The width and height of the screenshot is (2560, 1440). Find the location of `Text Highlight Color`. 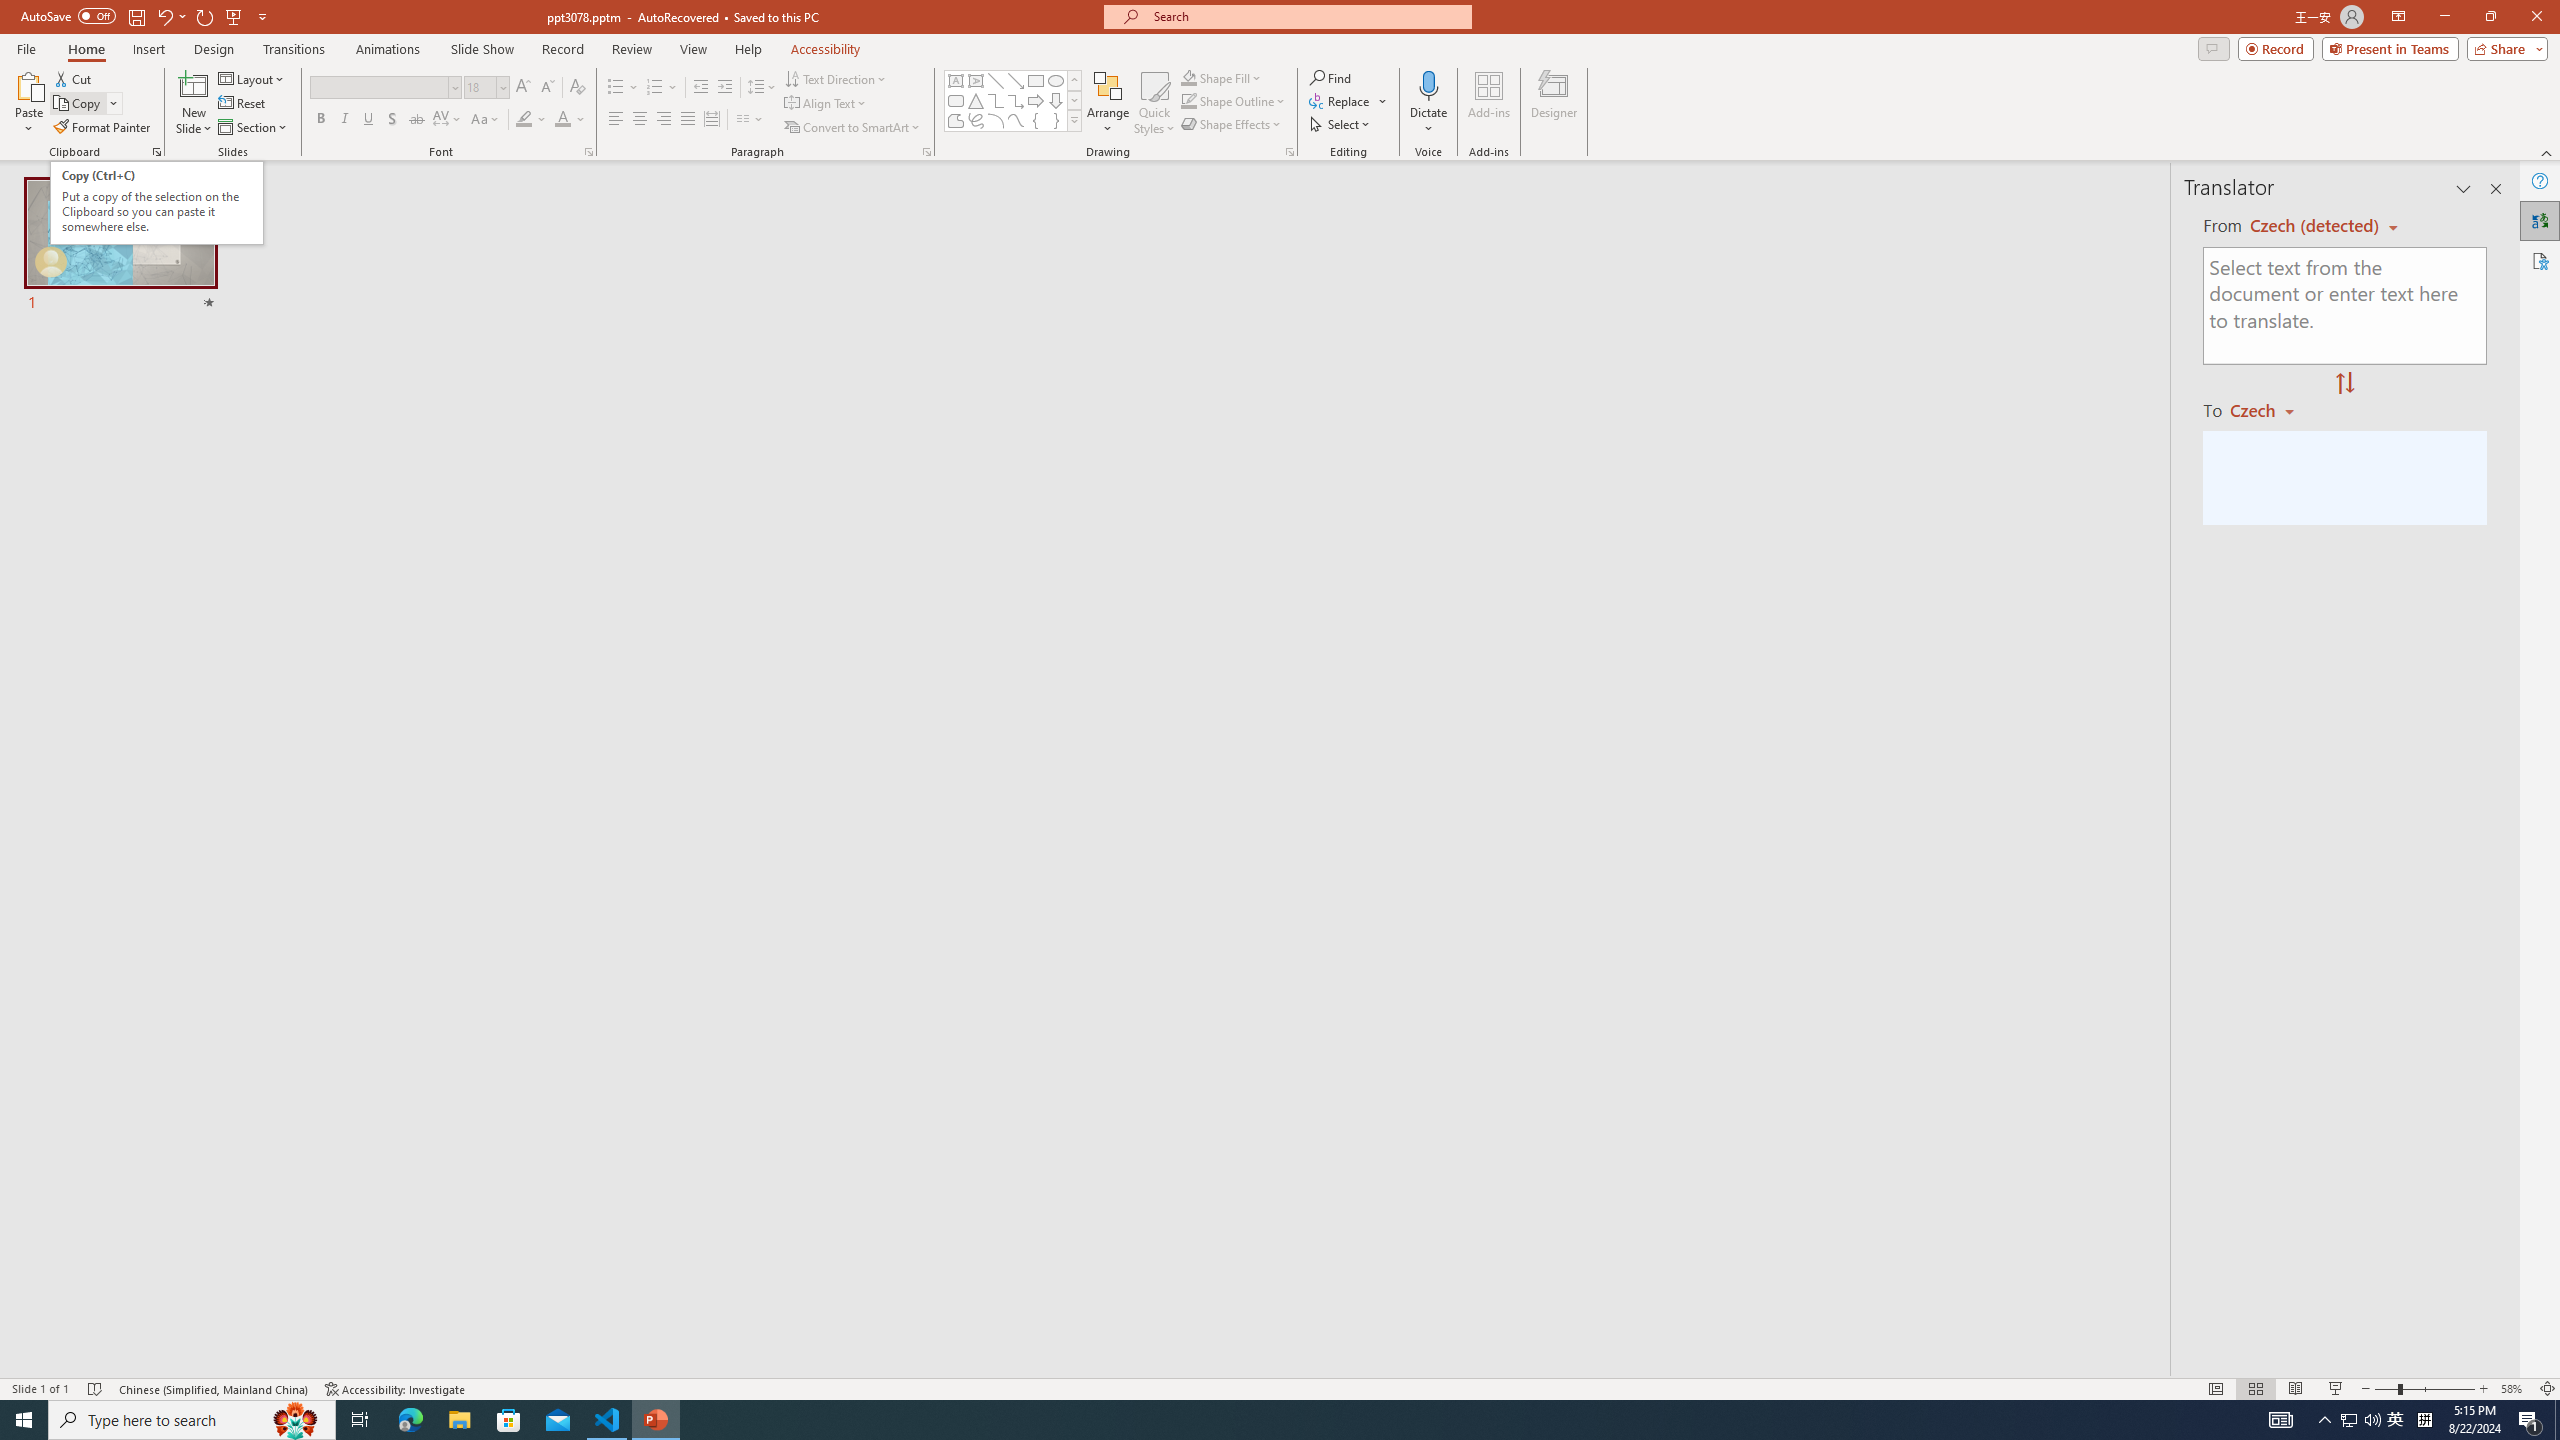

Text Highlight Color is located at coordinates (531, 120).